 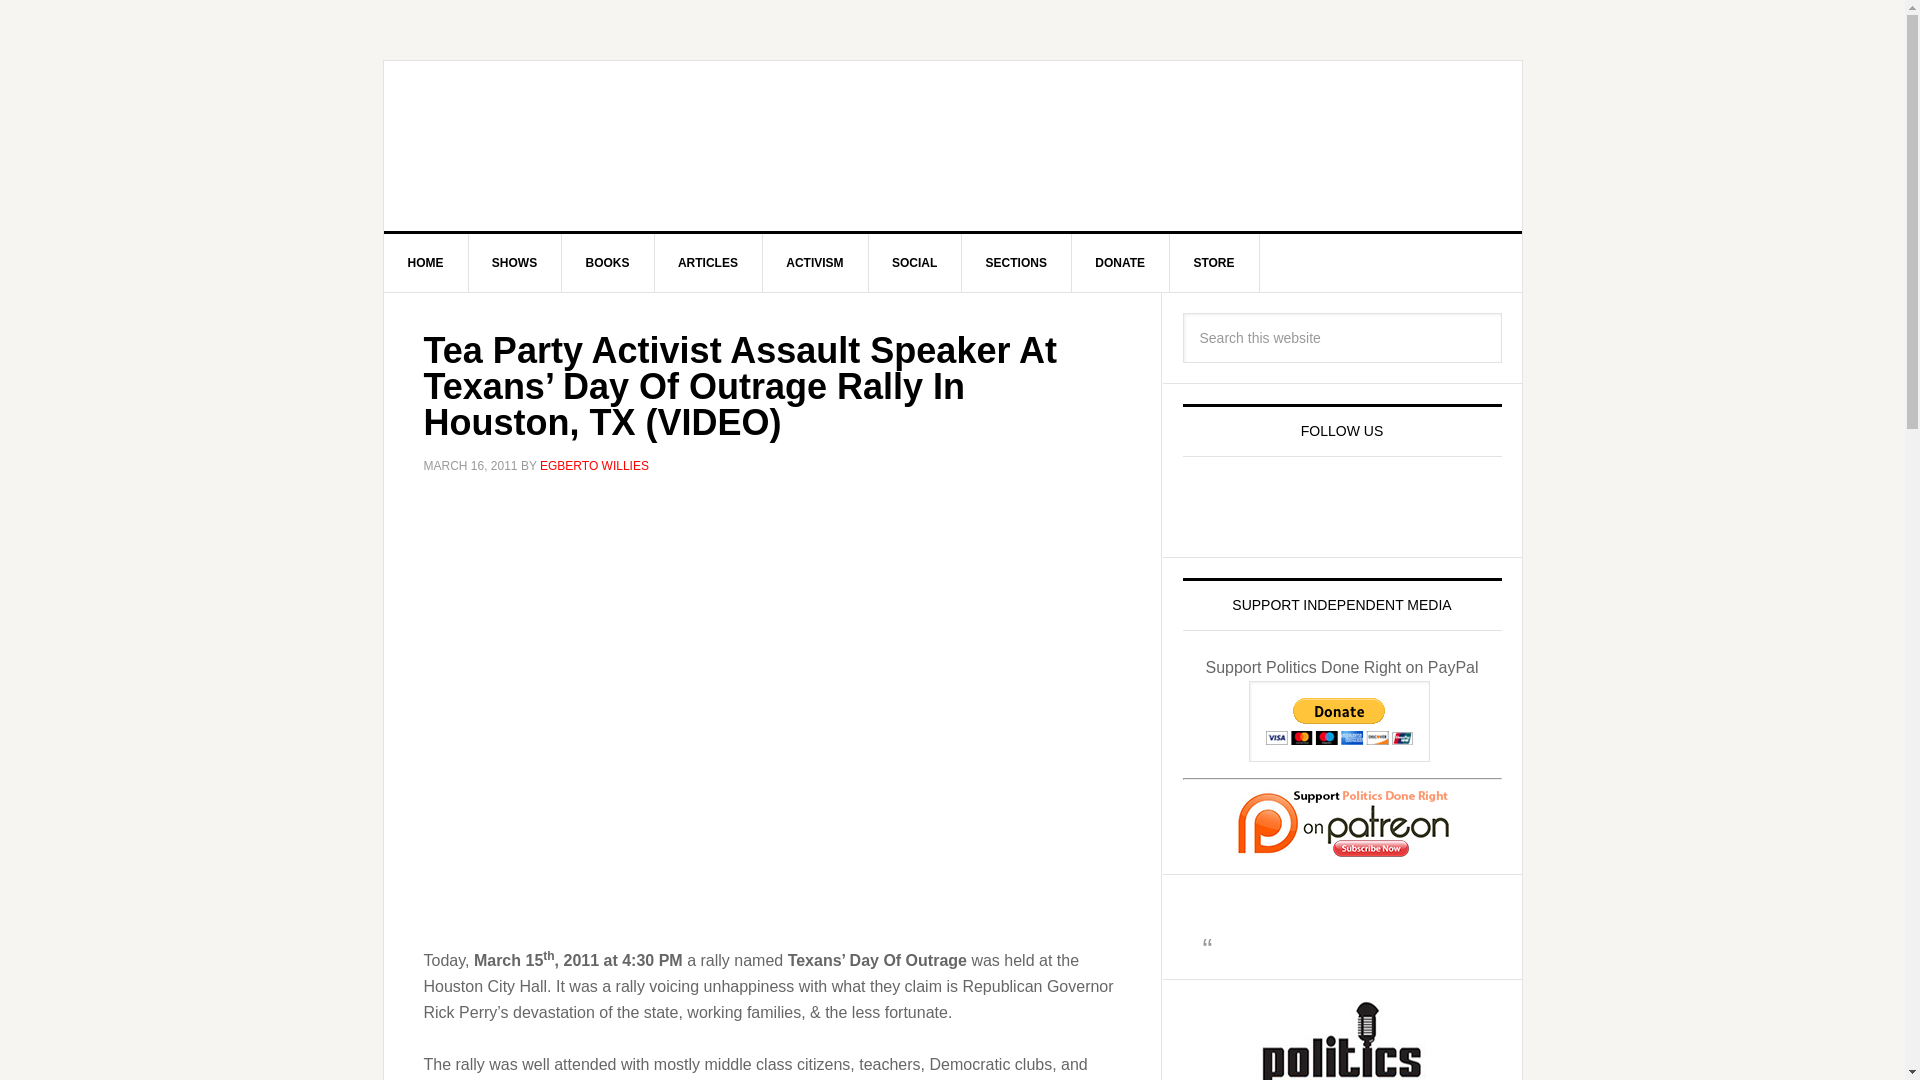 I want to click on SOCIAL, so click(x=914, y=262).